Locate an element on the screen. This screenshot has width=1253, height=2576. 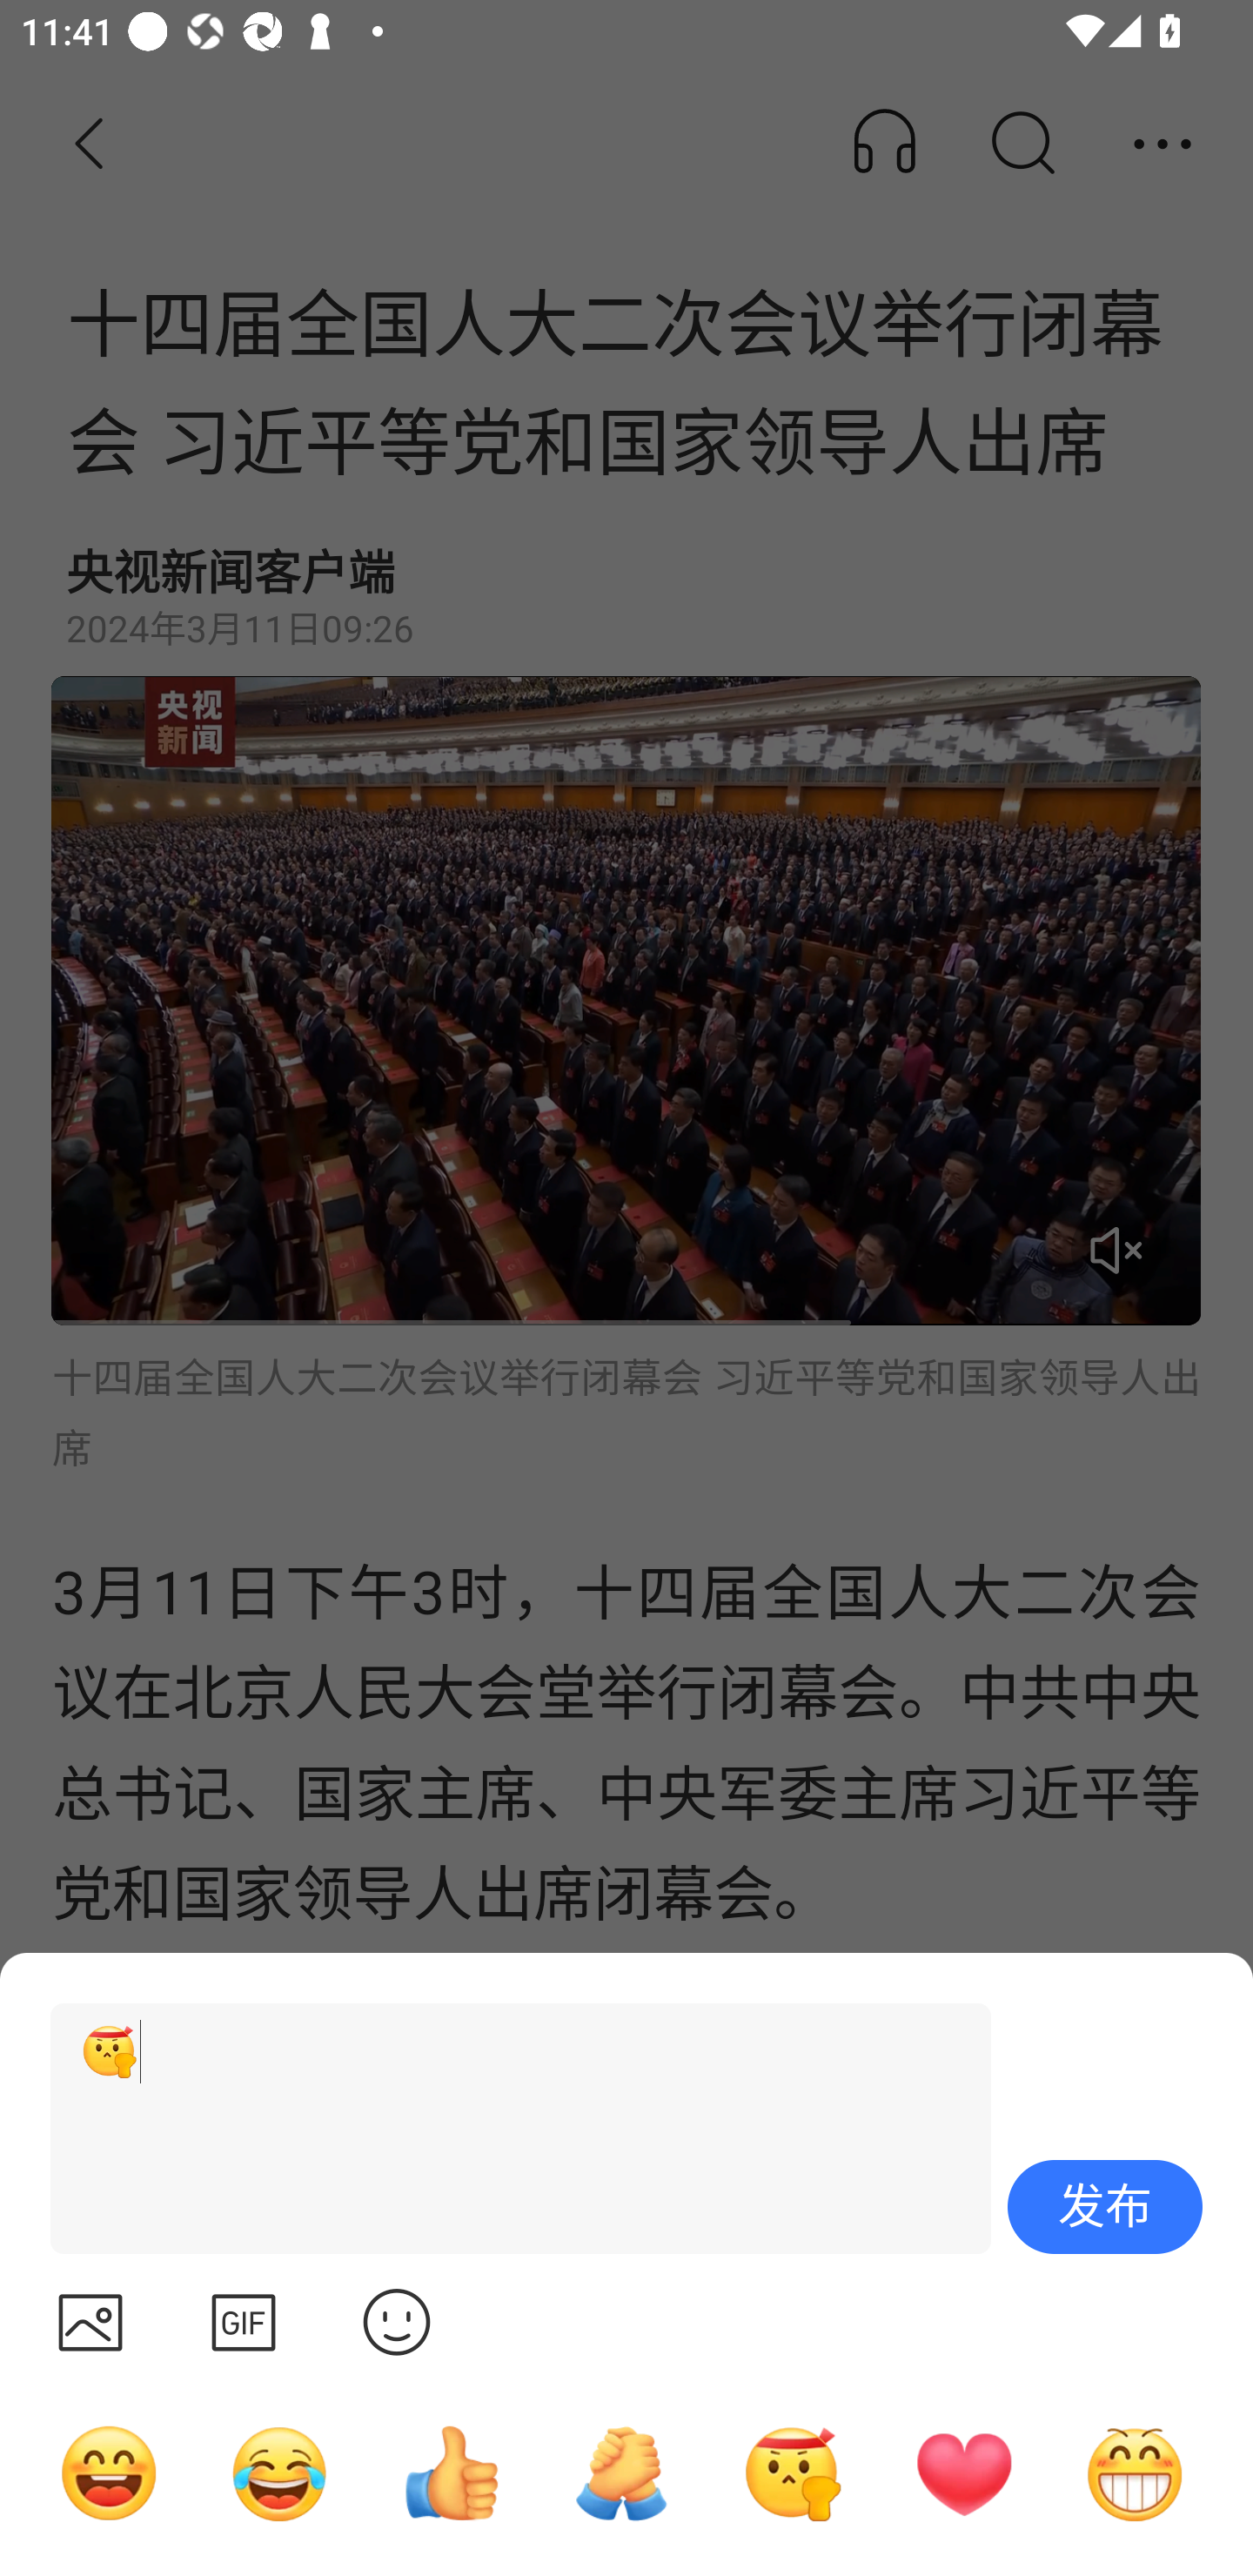
心 is located at coordinates (963, 2472).